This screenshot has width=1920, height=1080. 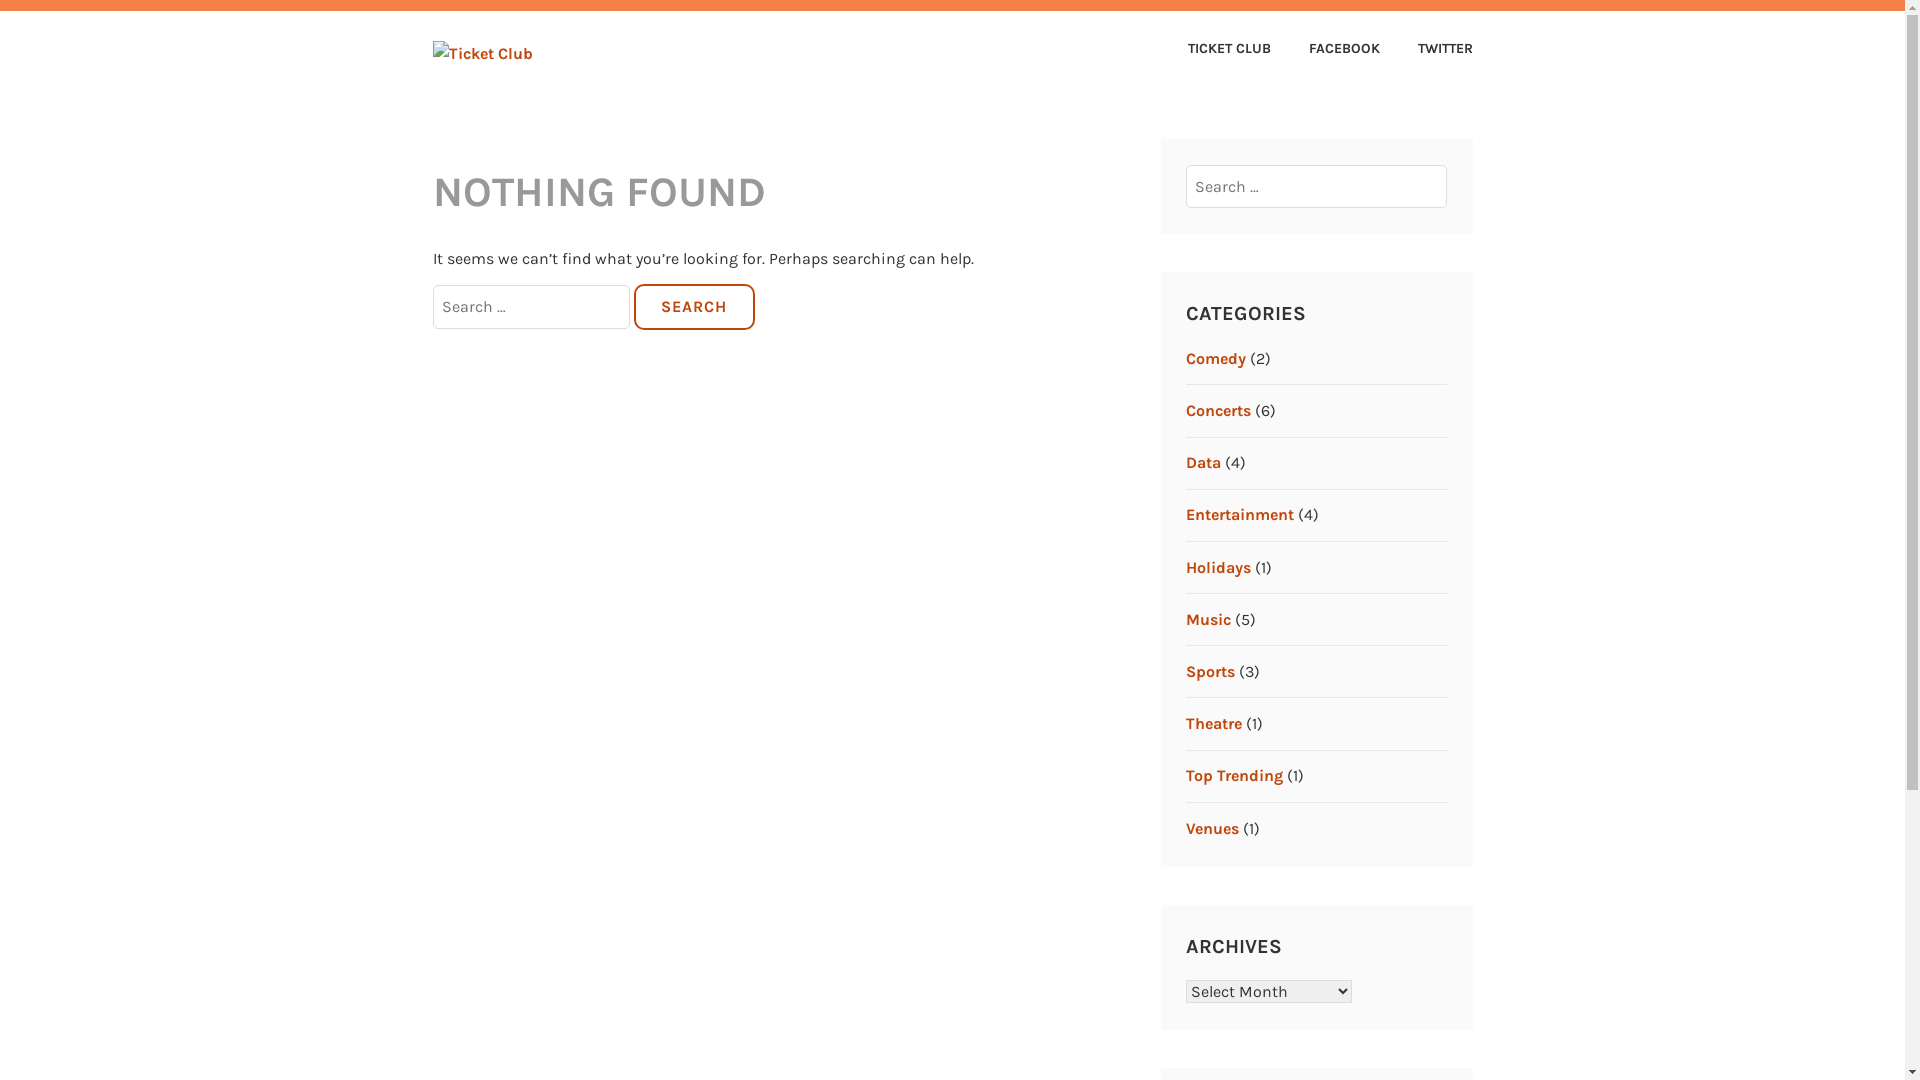 I want to click on TICKET CLUB, so click(x=670, y=58).